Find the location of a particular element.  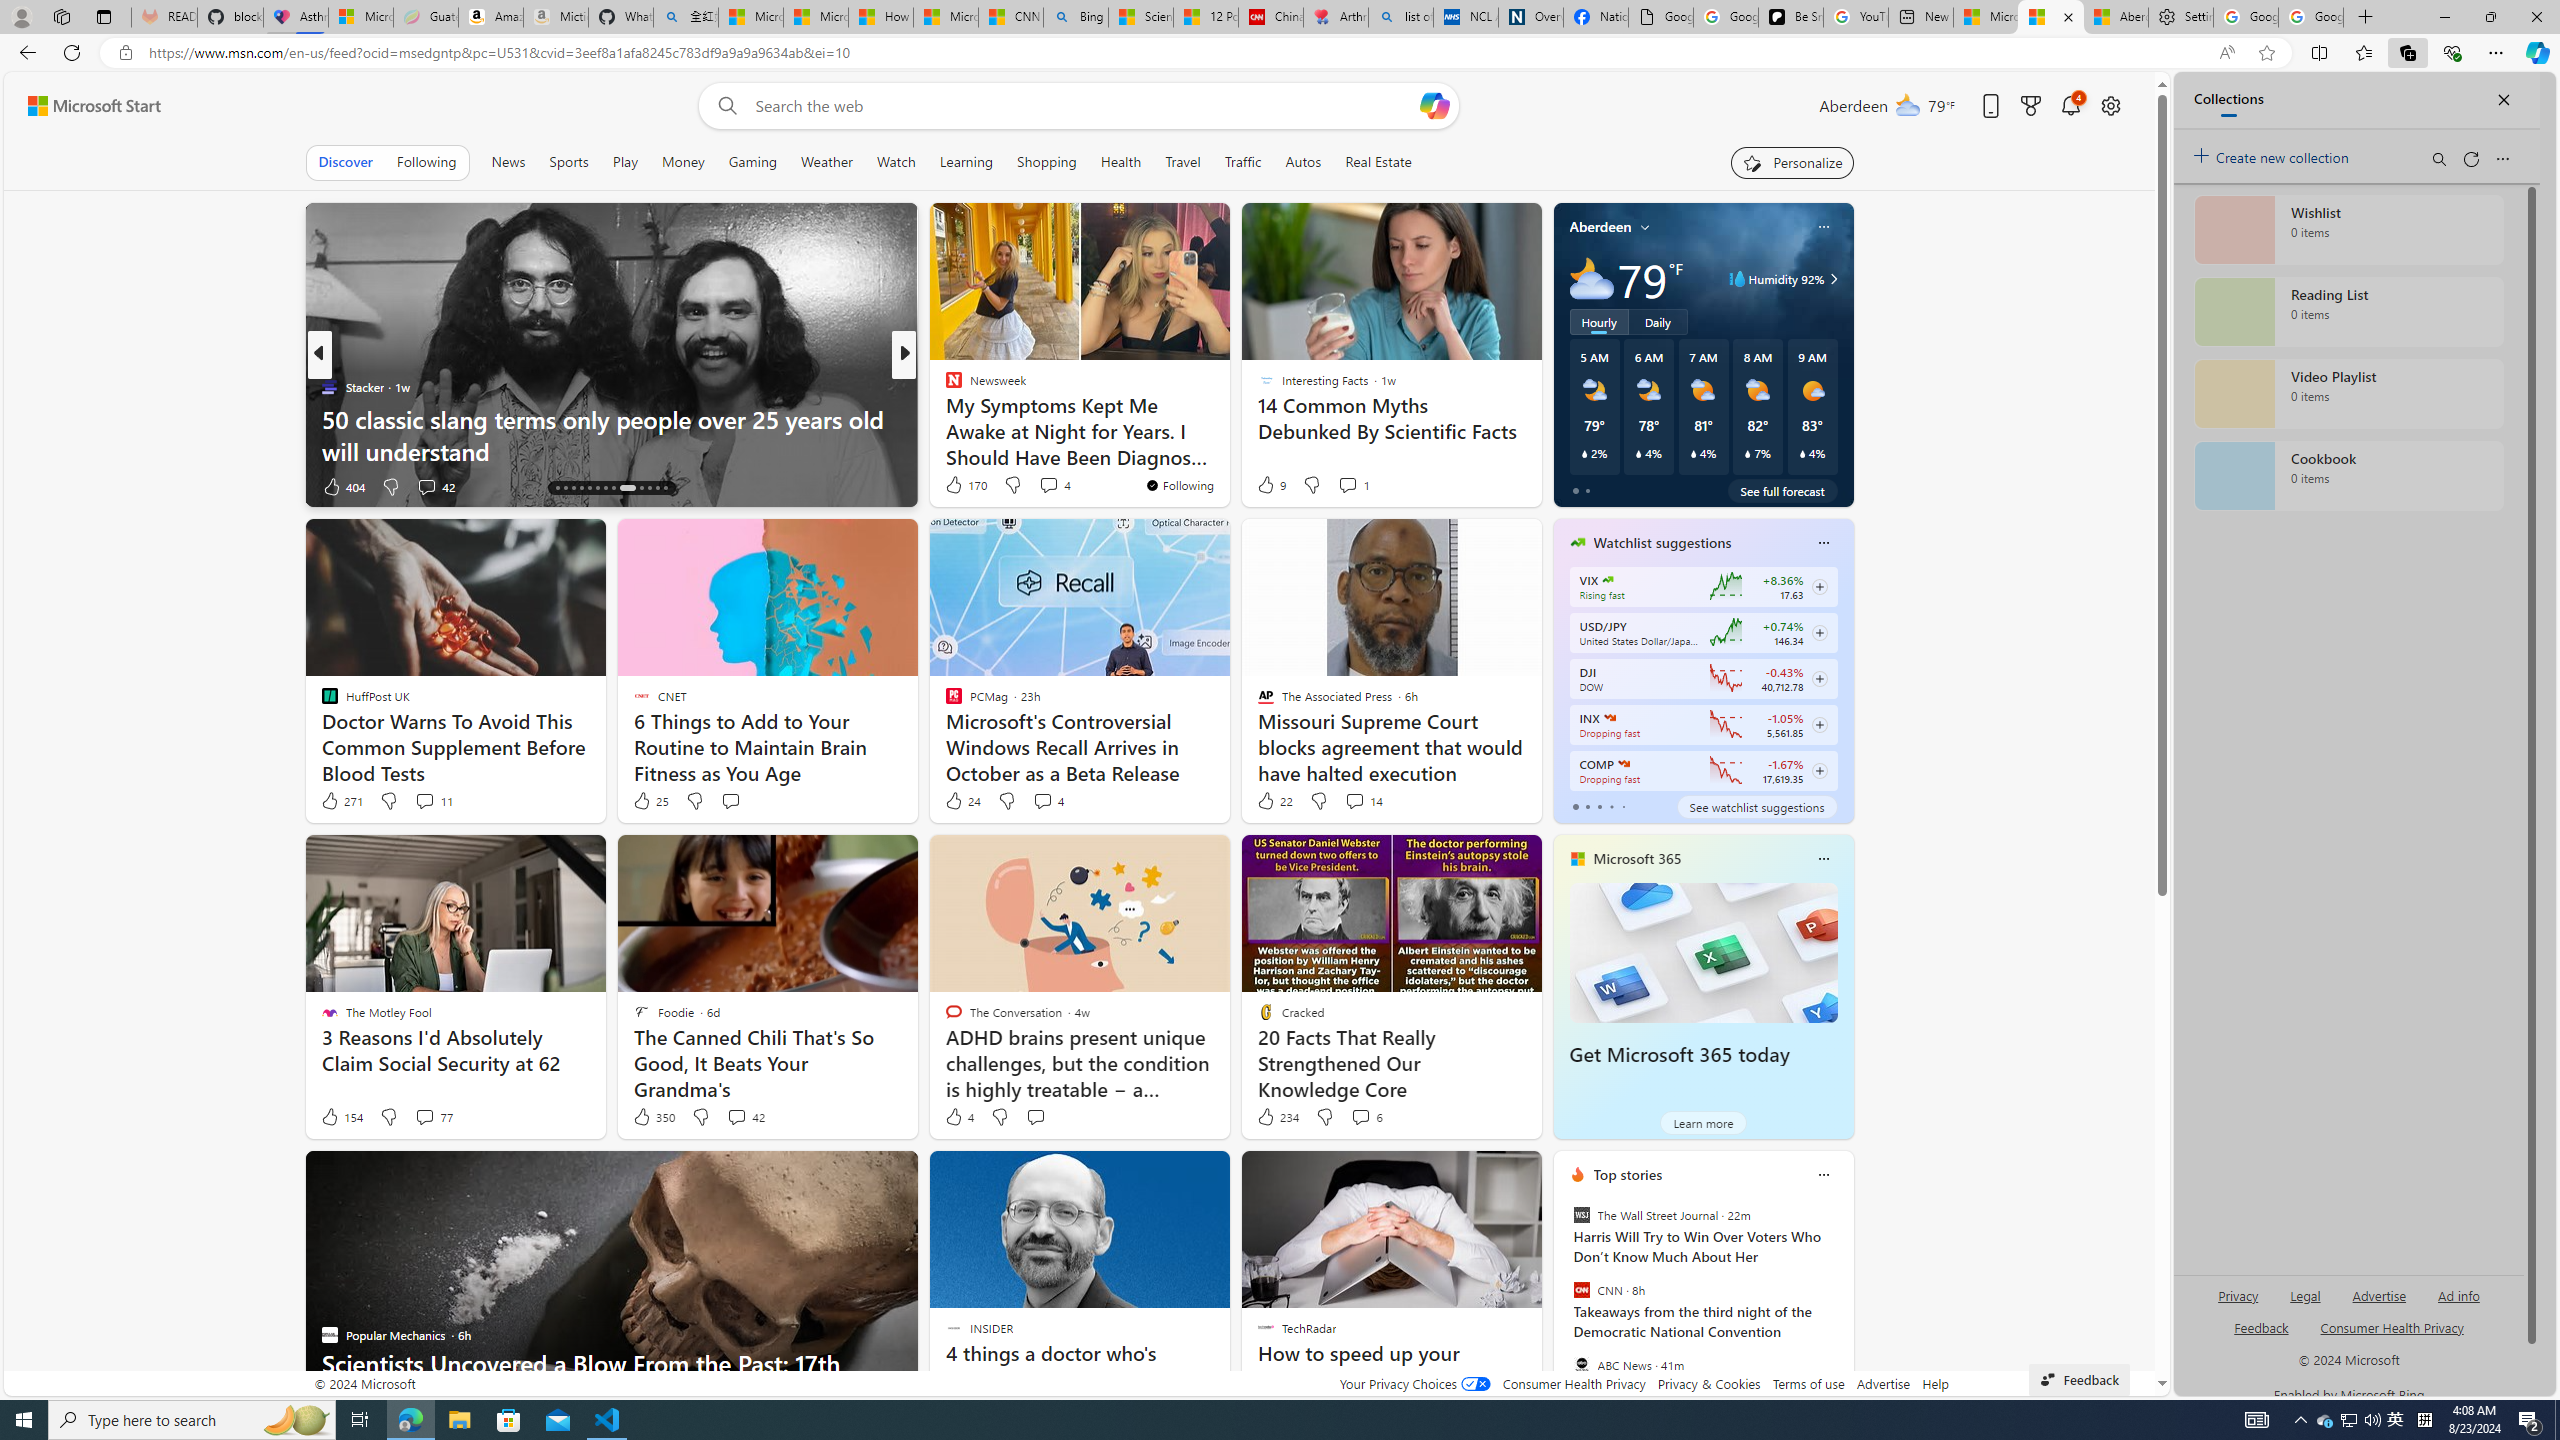

3k Like is located at coordinates (956, 486).